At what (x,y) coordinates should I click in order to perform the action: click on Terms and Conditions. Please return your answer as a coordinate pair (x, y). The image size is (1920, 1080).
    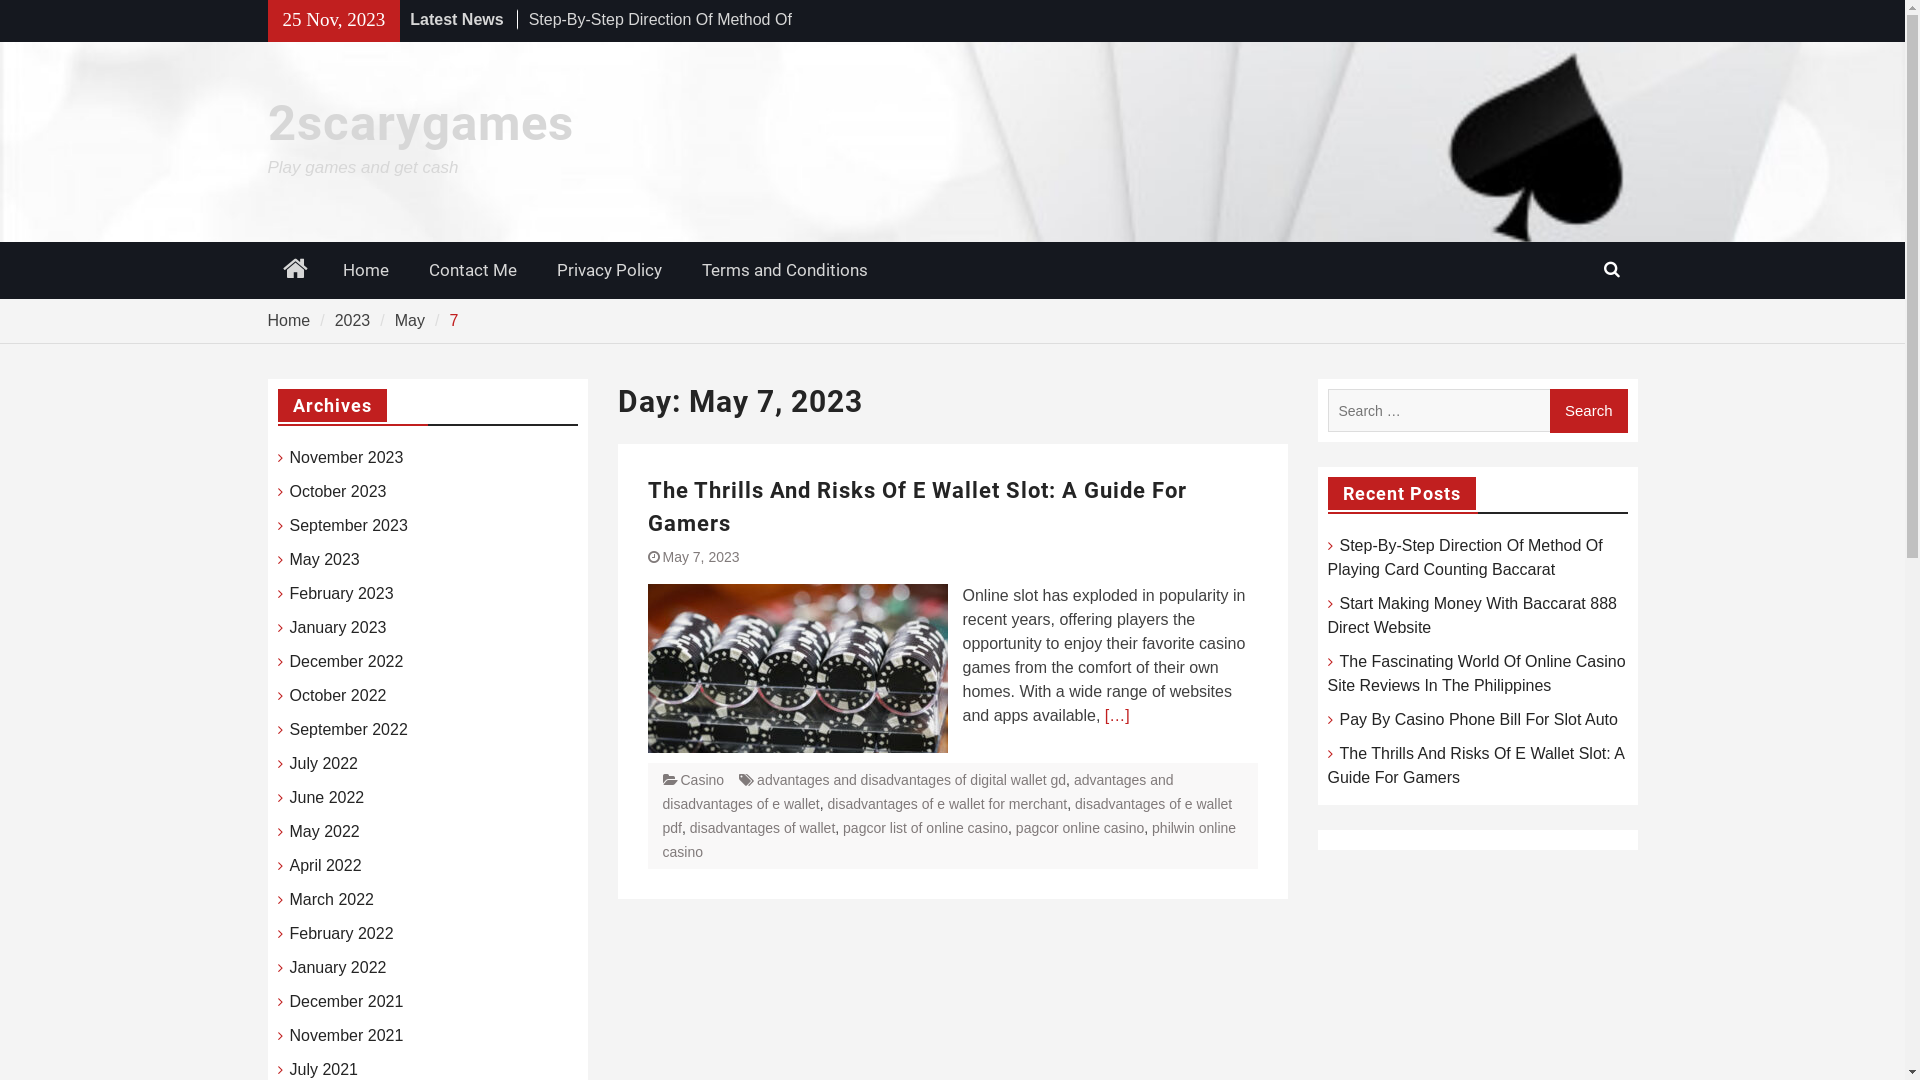
    Looking at the image, I should click on (785, 271).